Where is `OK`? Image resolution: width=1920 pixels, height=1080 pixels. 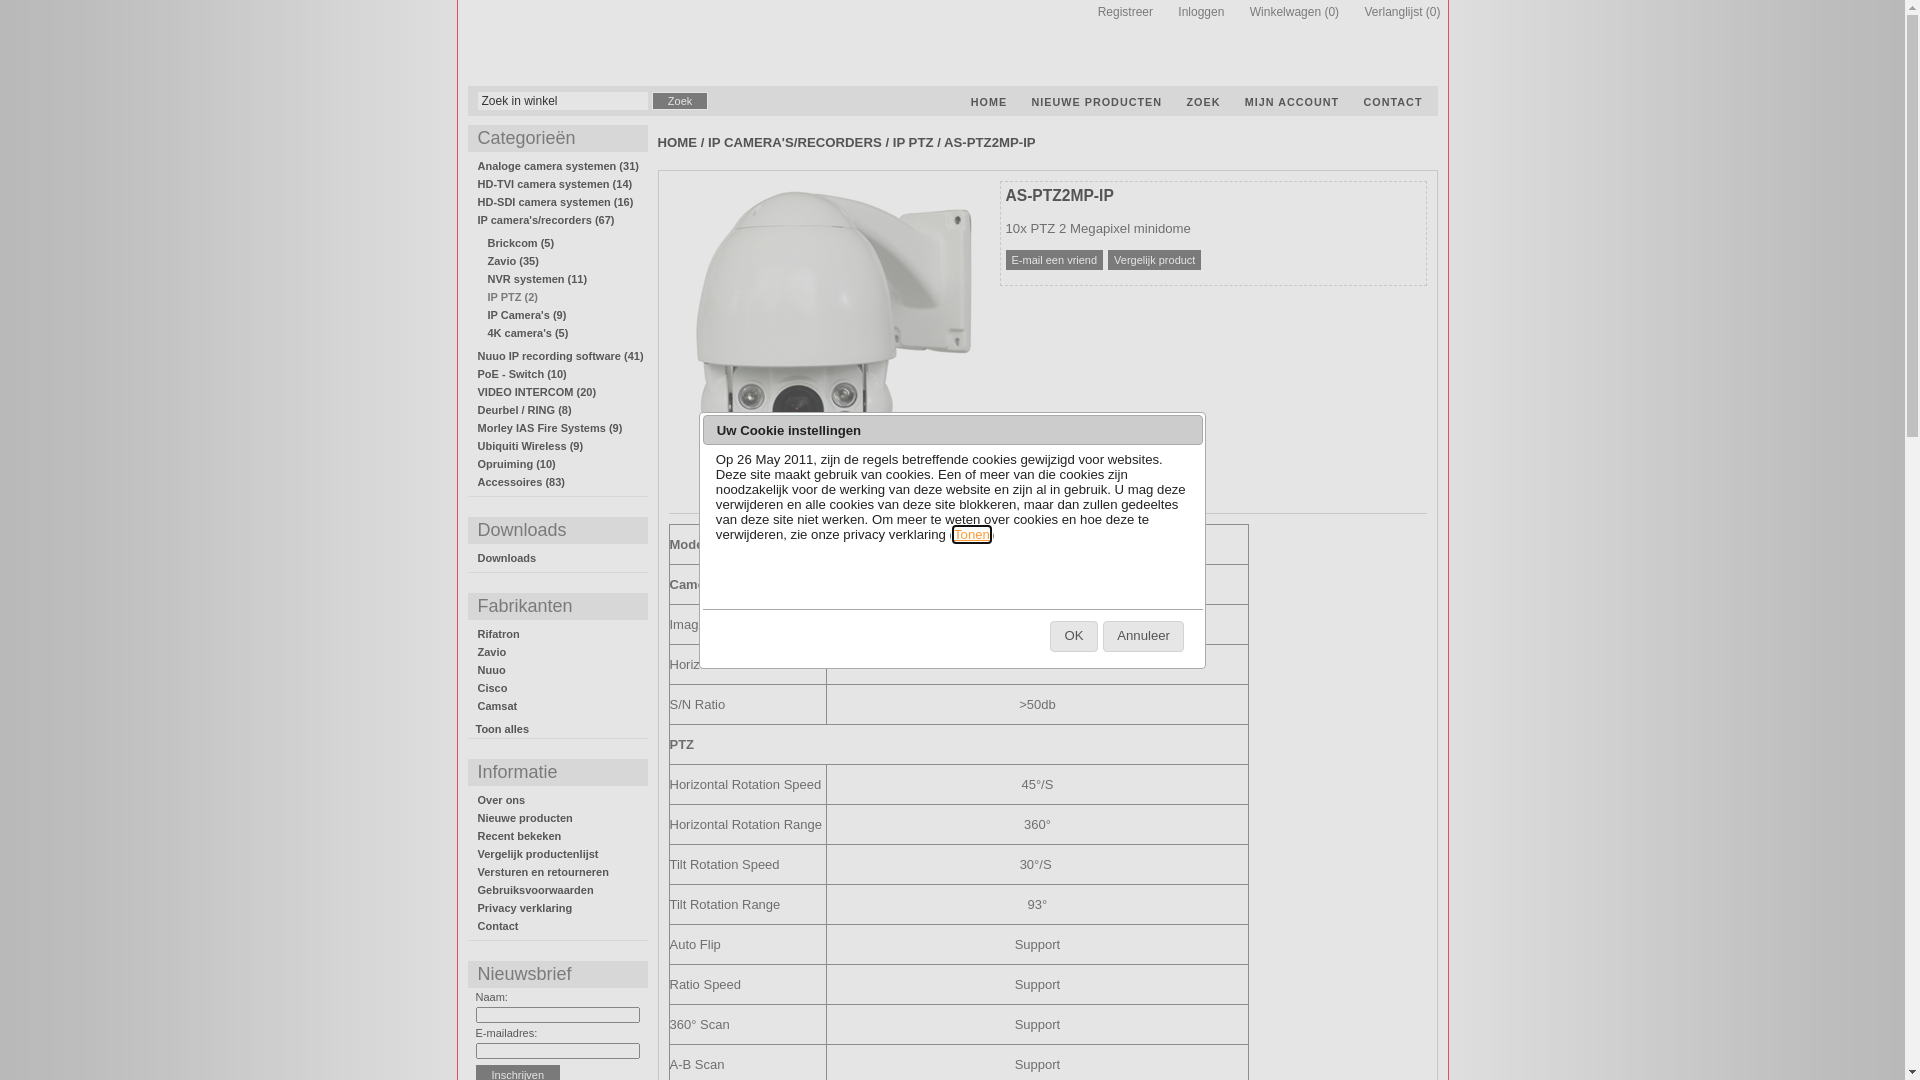 OK is located at coordinates (1074, 636).